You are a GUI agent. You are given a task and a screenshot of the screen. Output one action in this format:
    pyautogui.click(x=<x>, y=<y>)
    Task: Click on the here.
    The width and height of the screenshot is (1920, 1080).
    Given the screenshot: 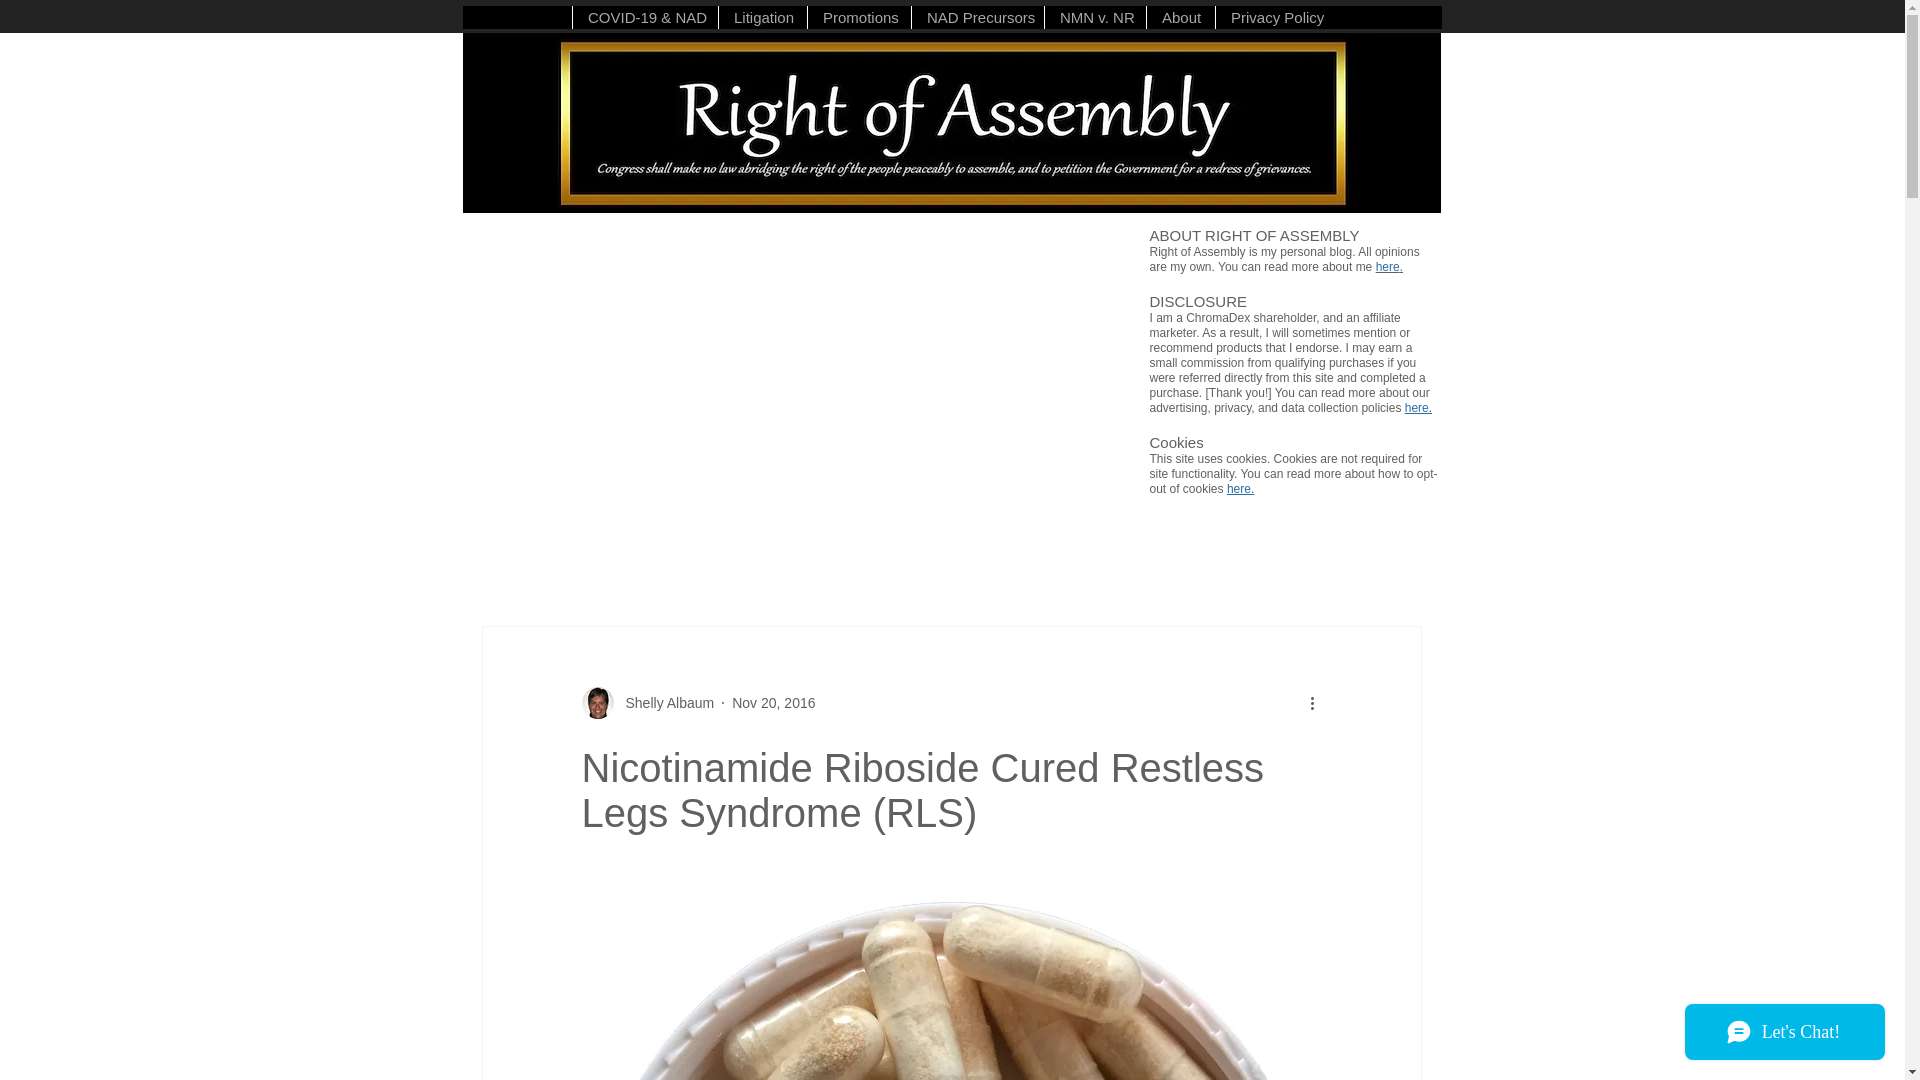 What is the action you would take?
    pyautogui.click(x=1240, y=488)
    